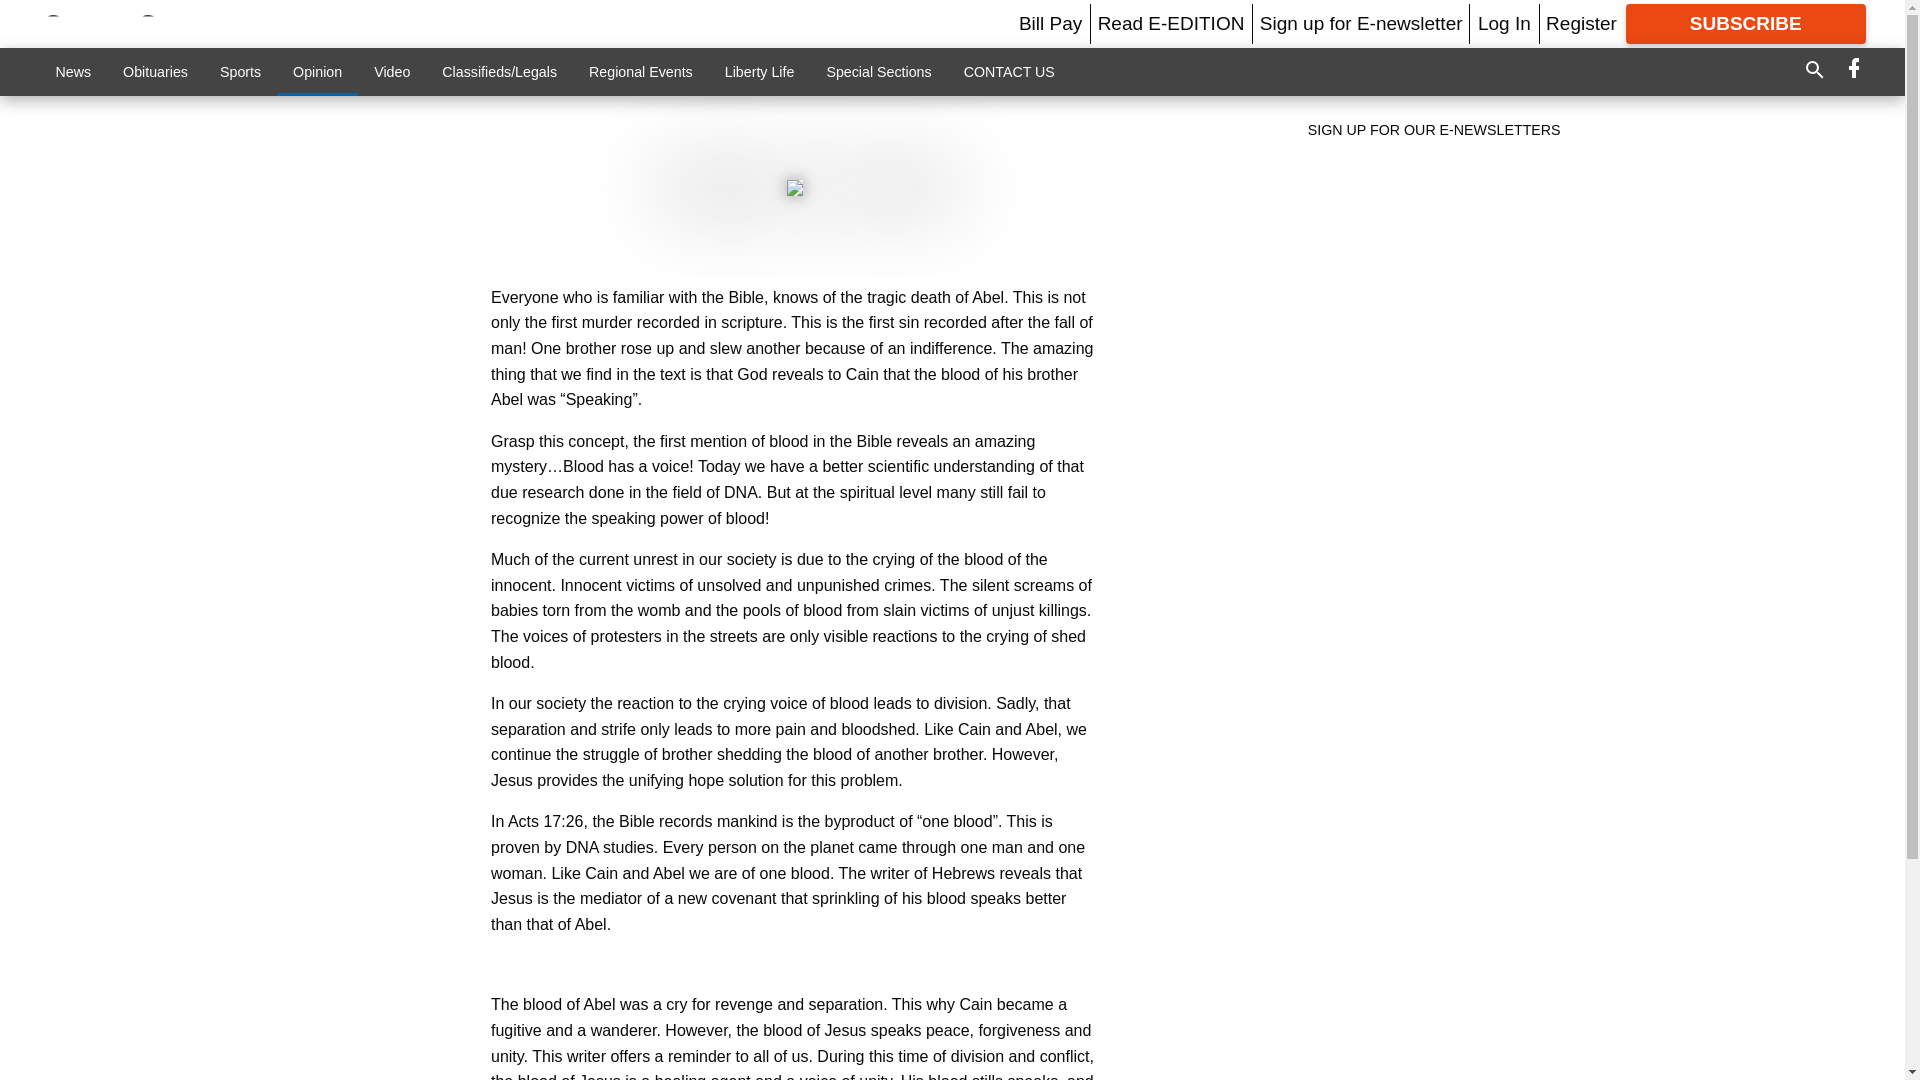 Image resolution: width=1920 pixels, height=1080 pixels. What do you see at coordinates (74, 71) in the screenshot?
I see `News` at bounding box center [74, 71].